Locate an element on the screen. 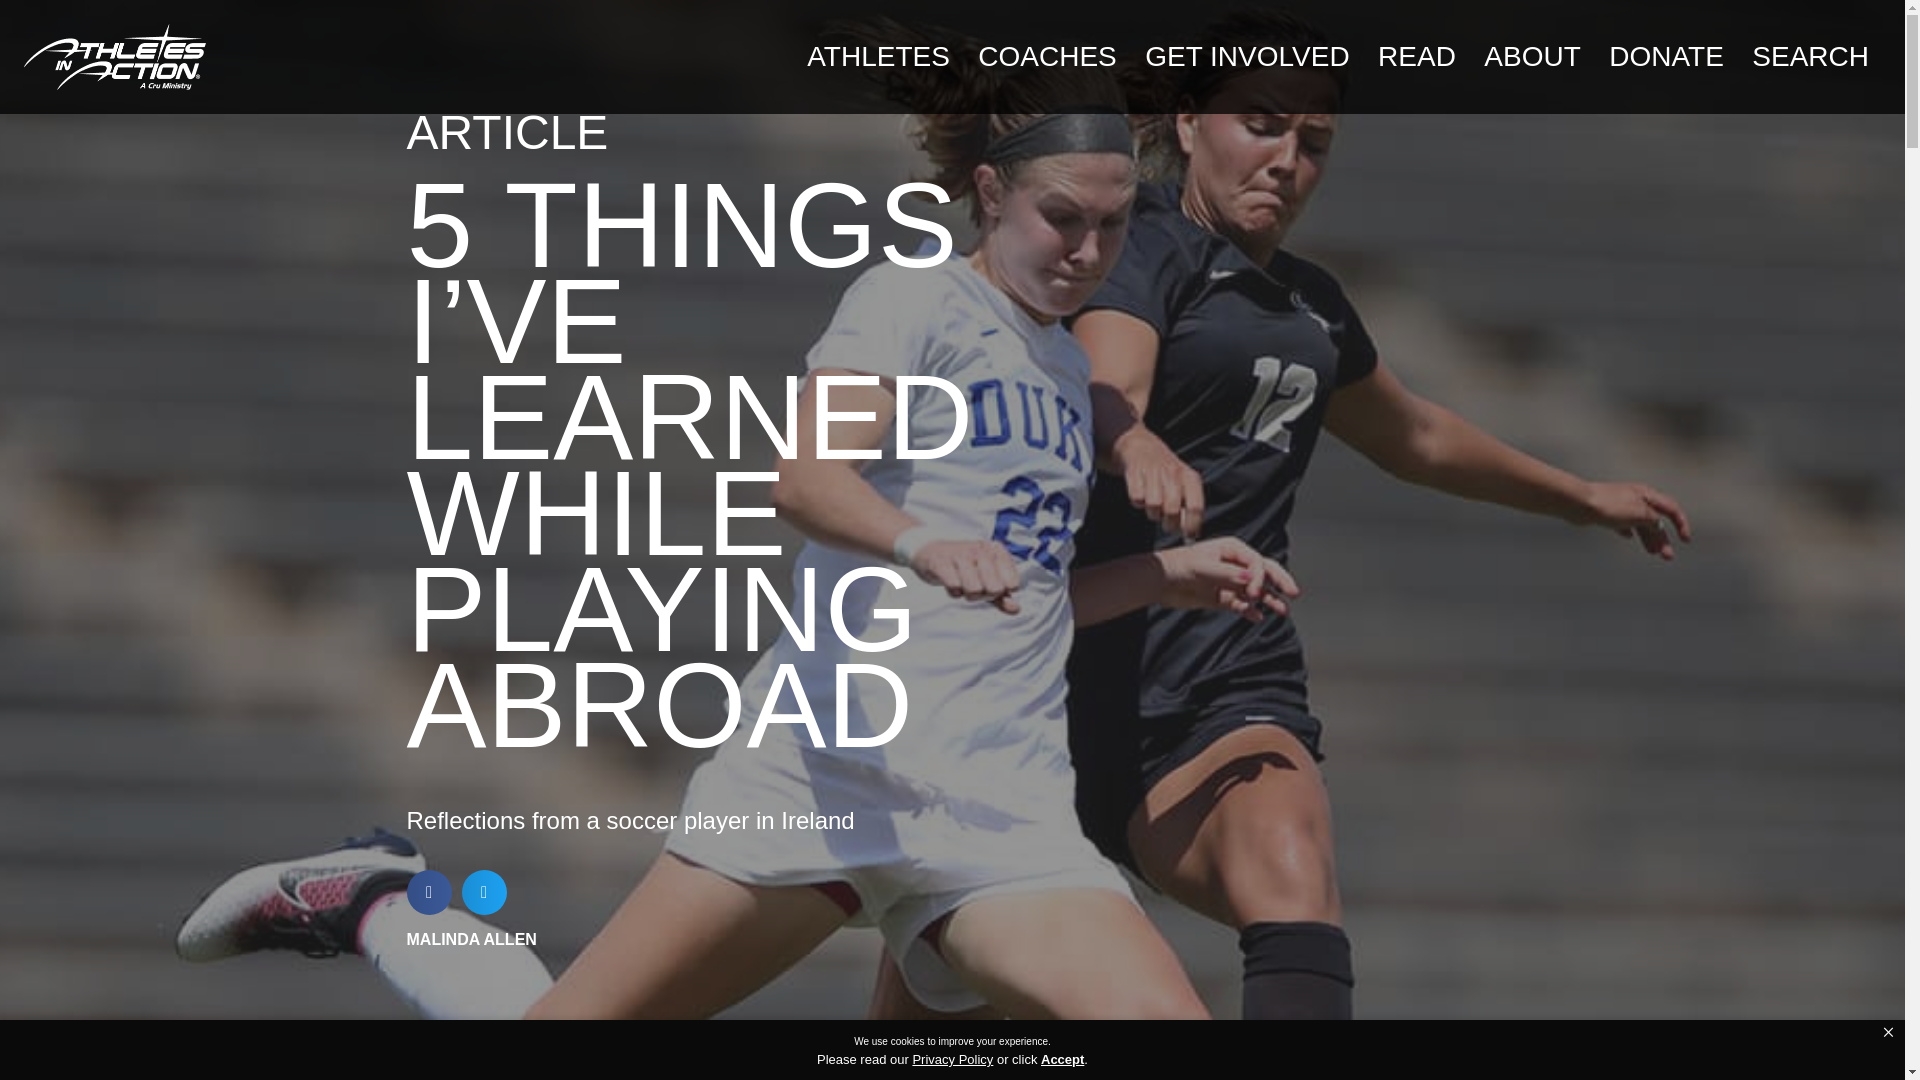 This screenshot has height=1080, width=1920. SEARCH is located at coordinates (1810, 56).